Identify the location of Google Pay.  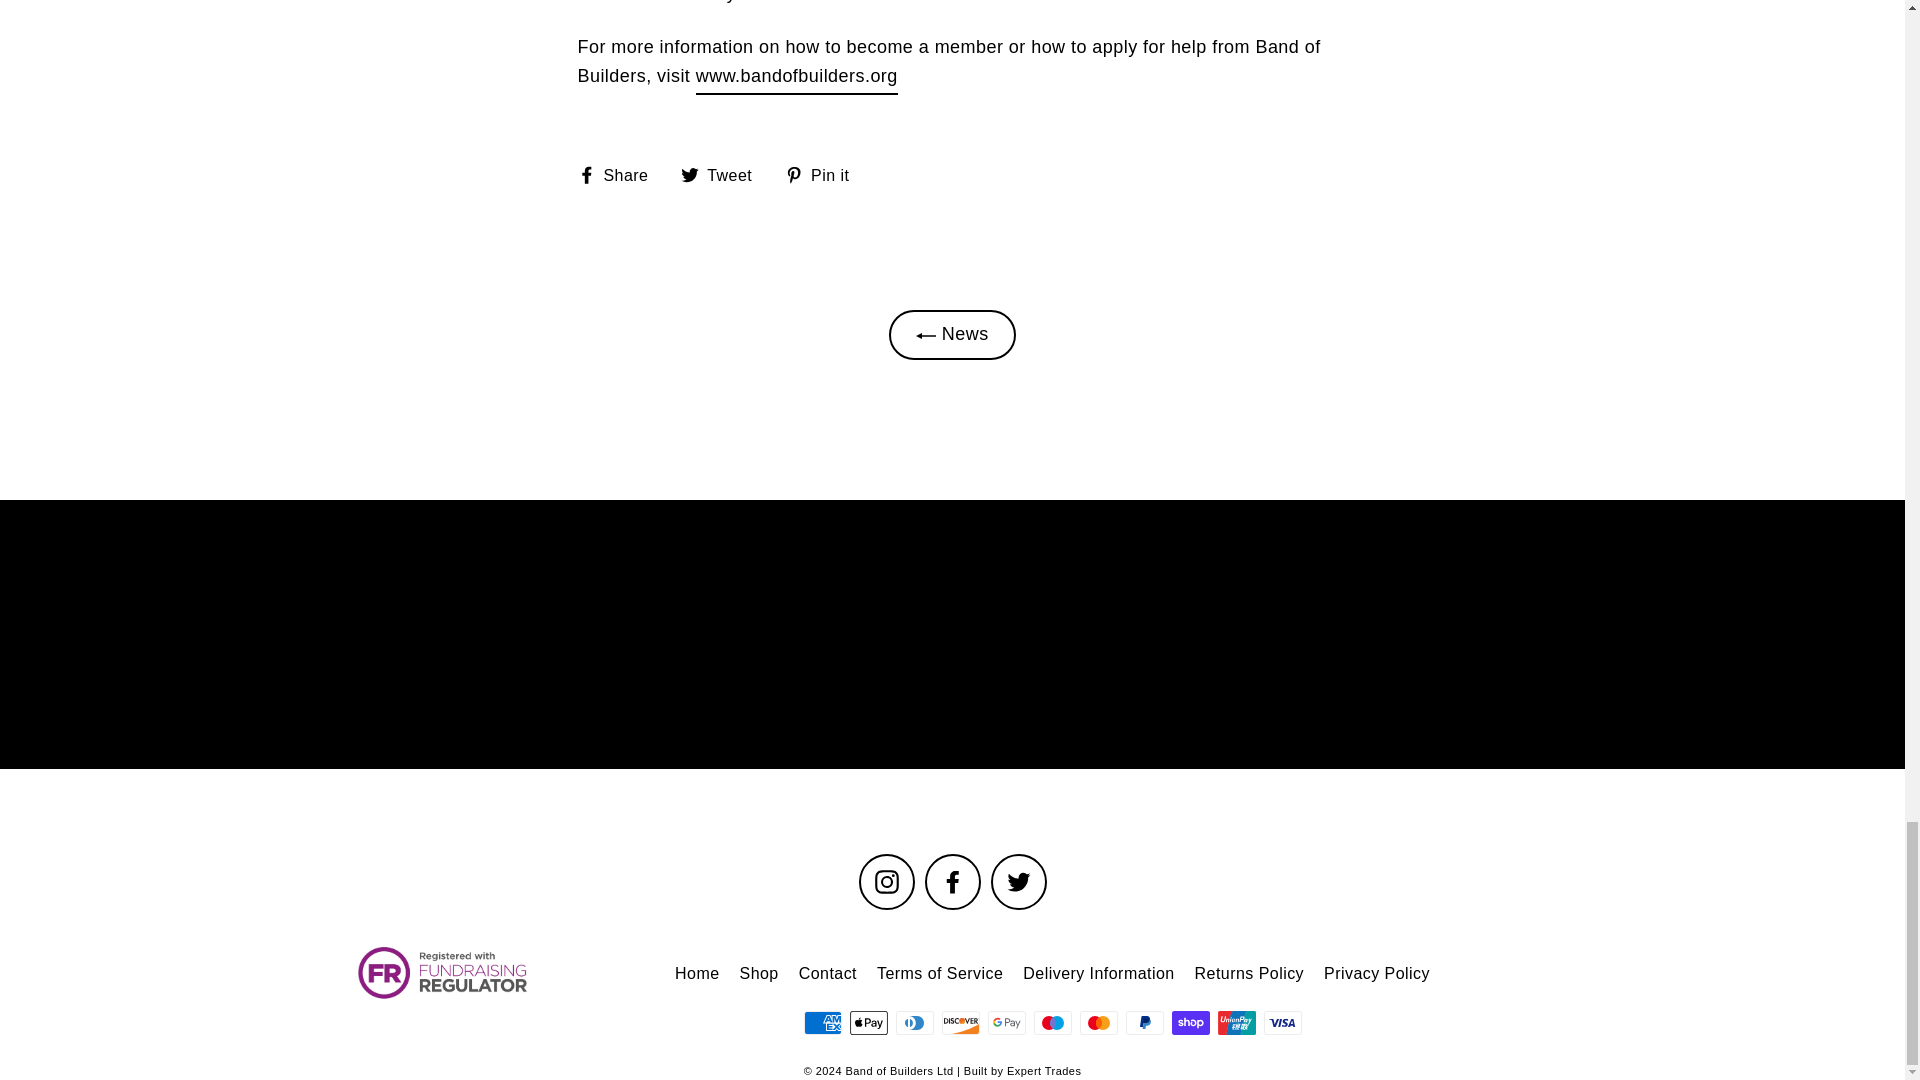
(1006, 1022).